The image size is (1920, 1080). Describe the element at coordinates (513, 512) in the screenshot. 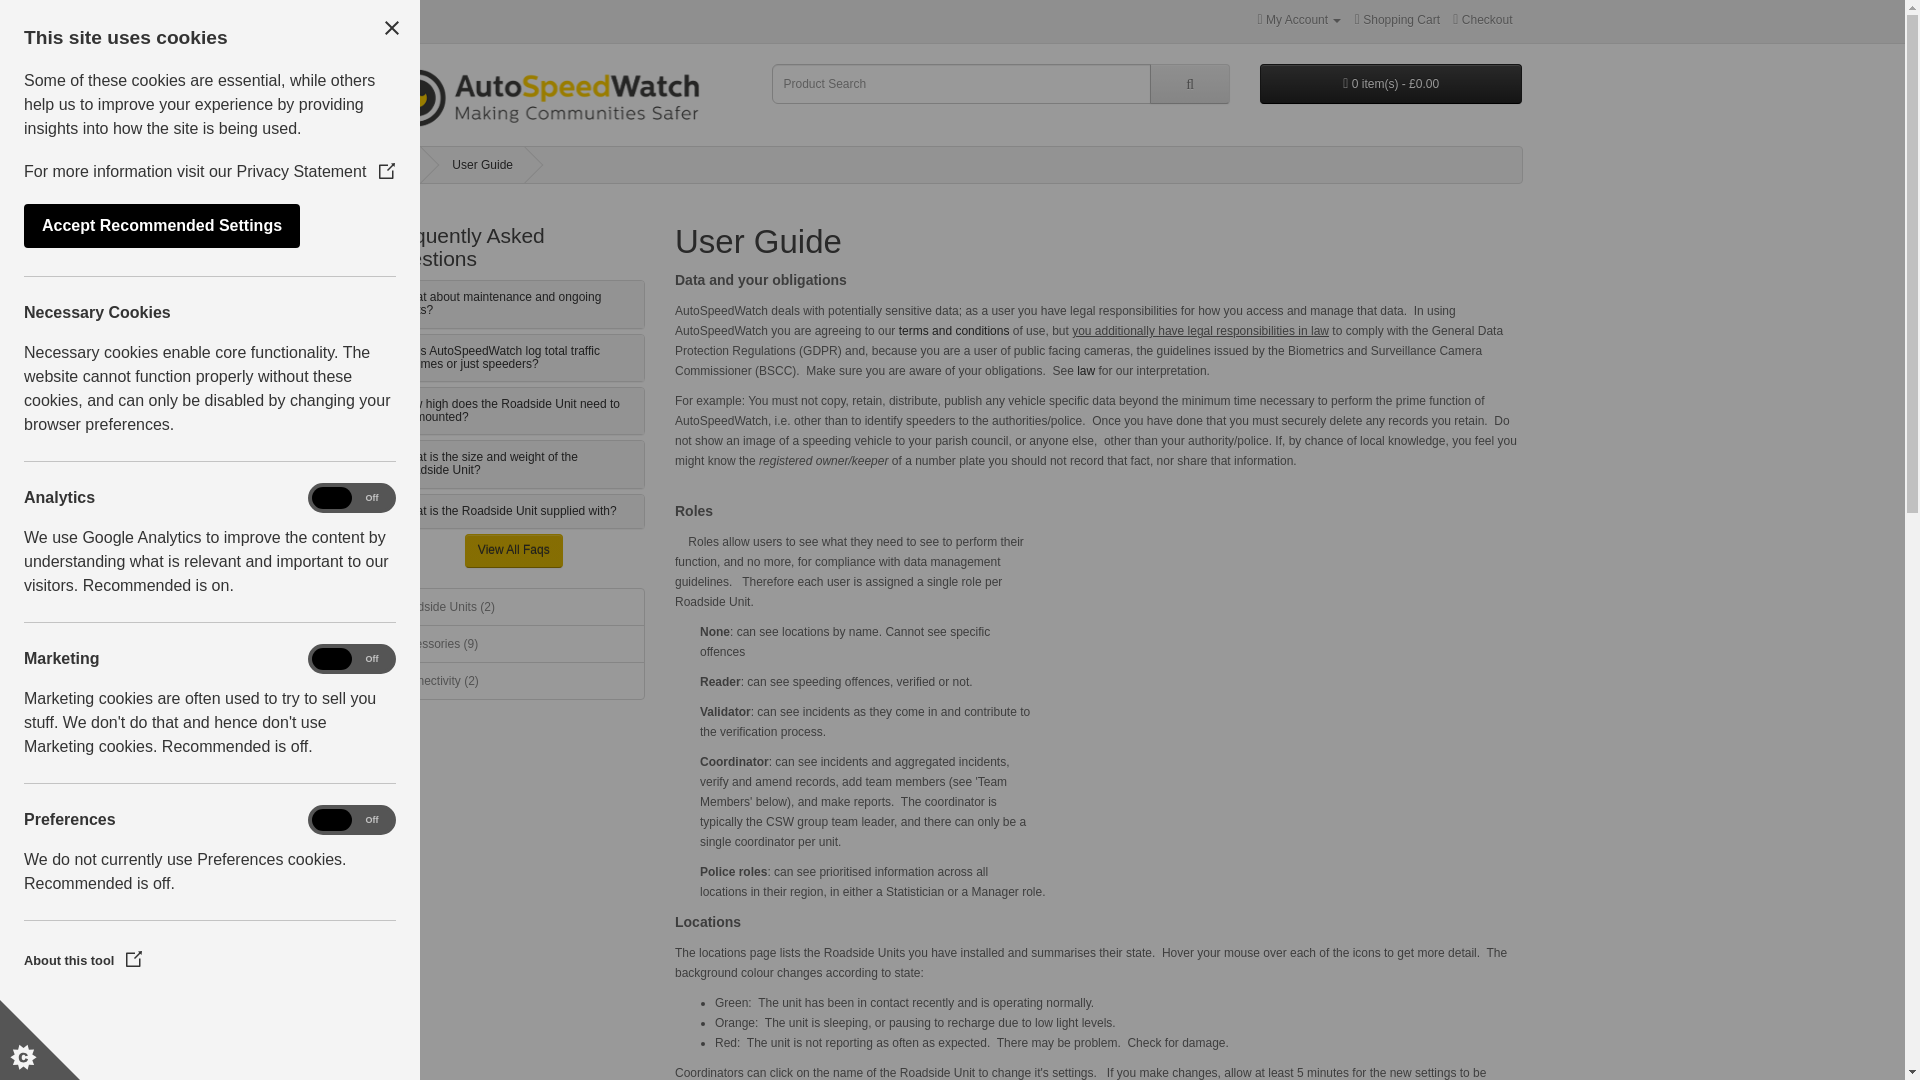

I see `What is the Roadside Unit supplied with?` at that location.